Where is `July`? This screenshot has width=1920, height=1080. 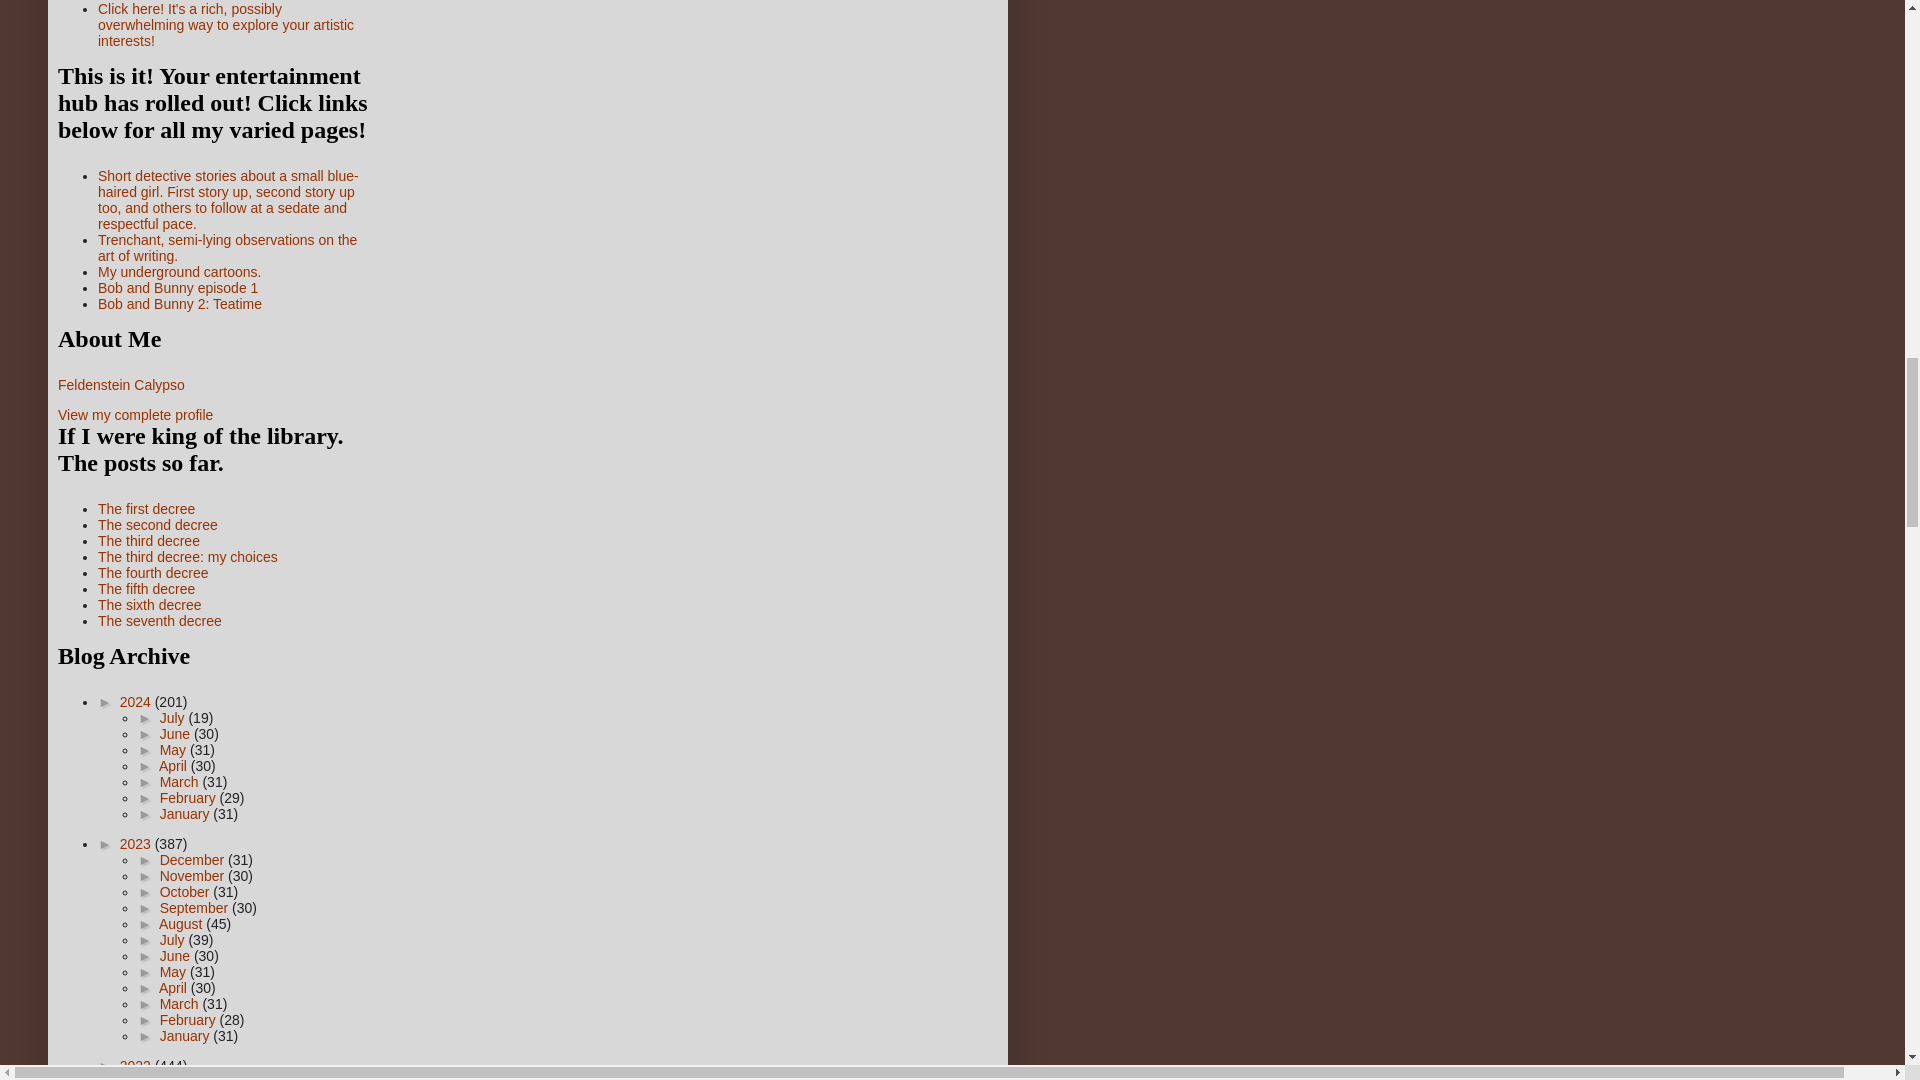
July is located at coordinates (174, 717).